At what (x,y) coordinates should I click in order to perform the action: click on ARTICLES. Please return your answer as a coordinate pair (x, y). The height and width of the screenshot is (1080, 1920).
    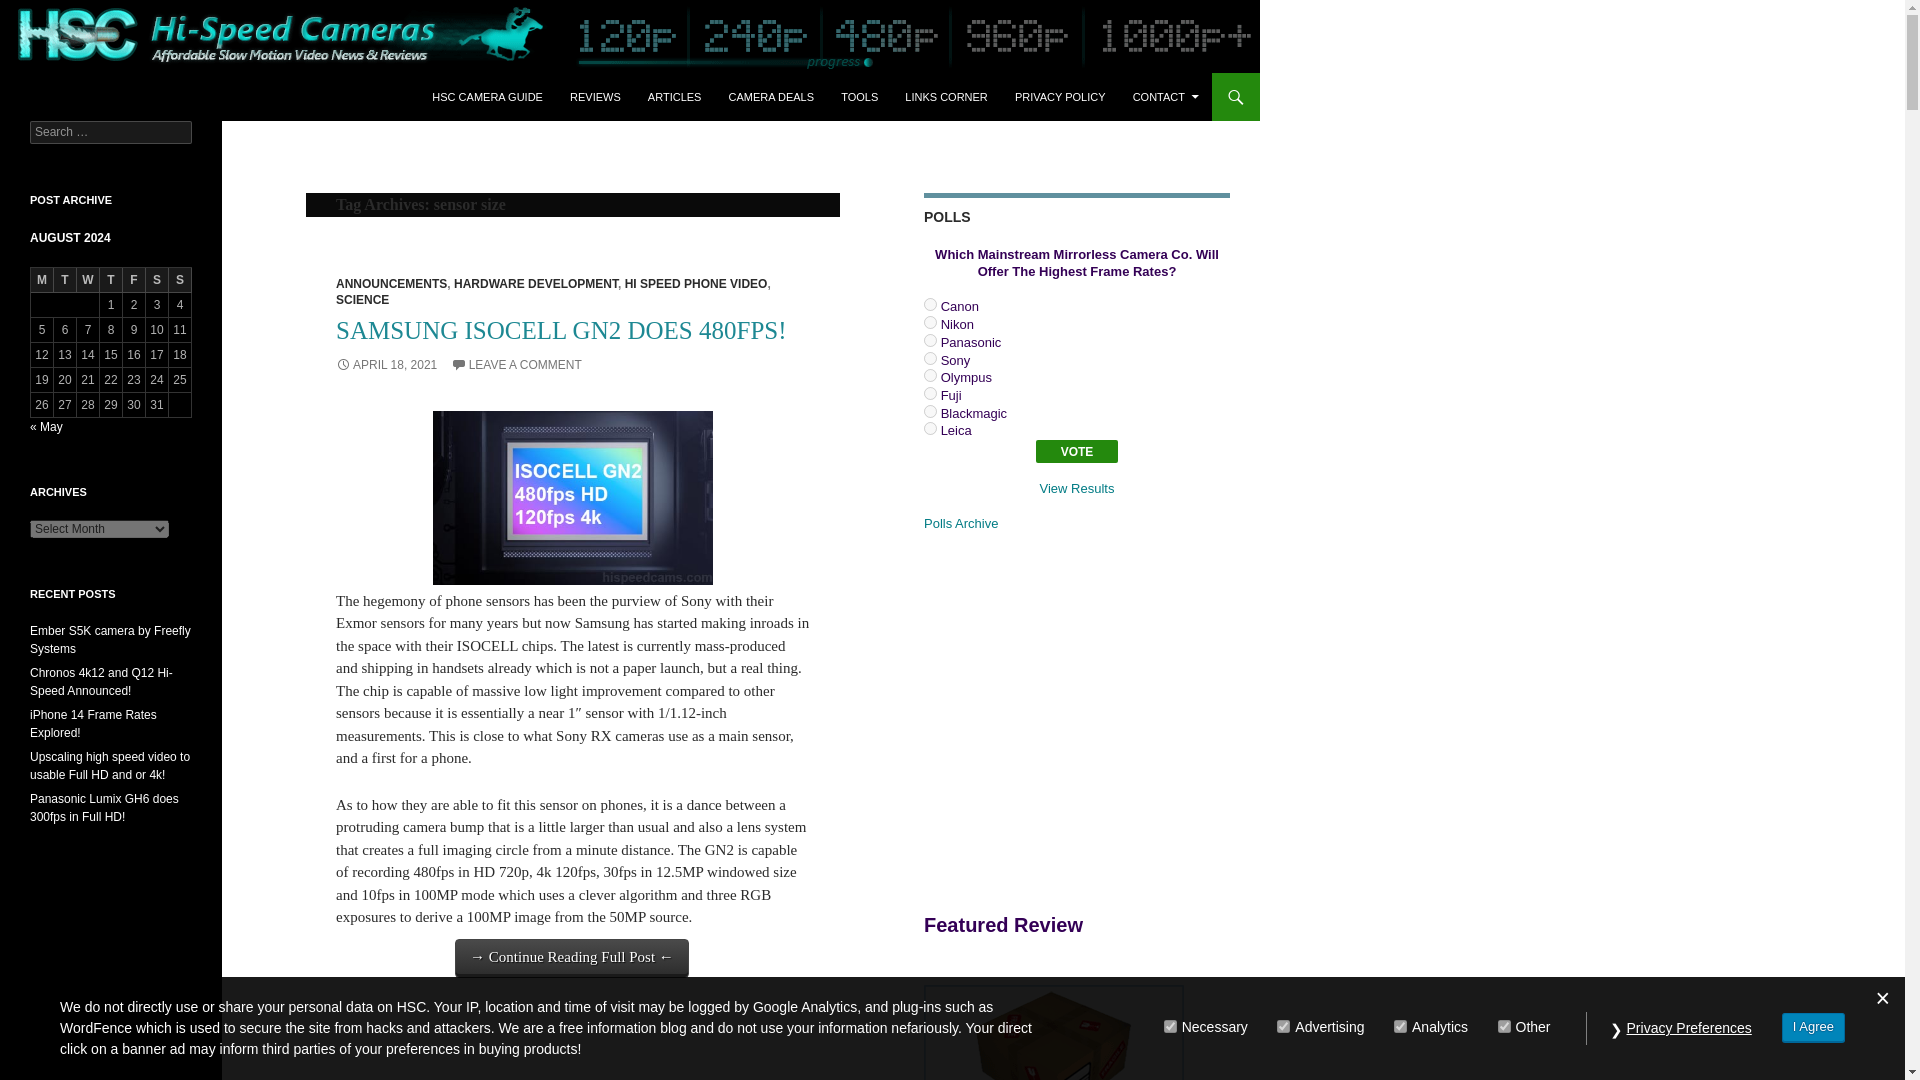
    Looking at the image, I should click on (674, 96).